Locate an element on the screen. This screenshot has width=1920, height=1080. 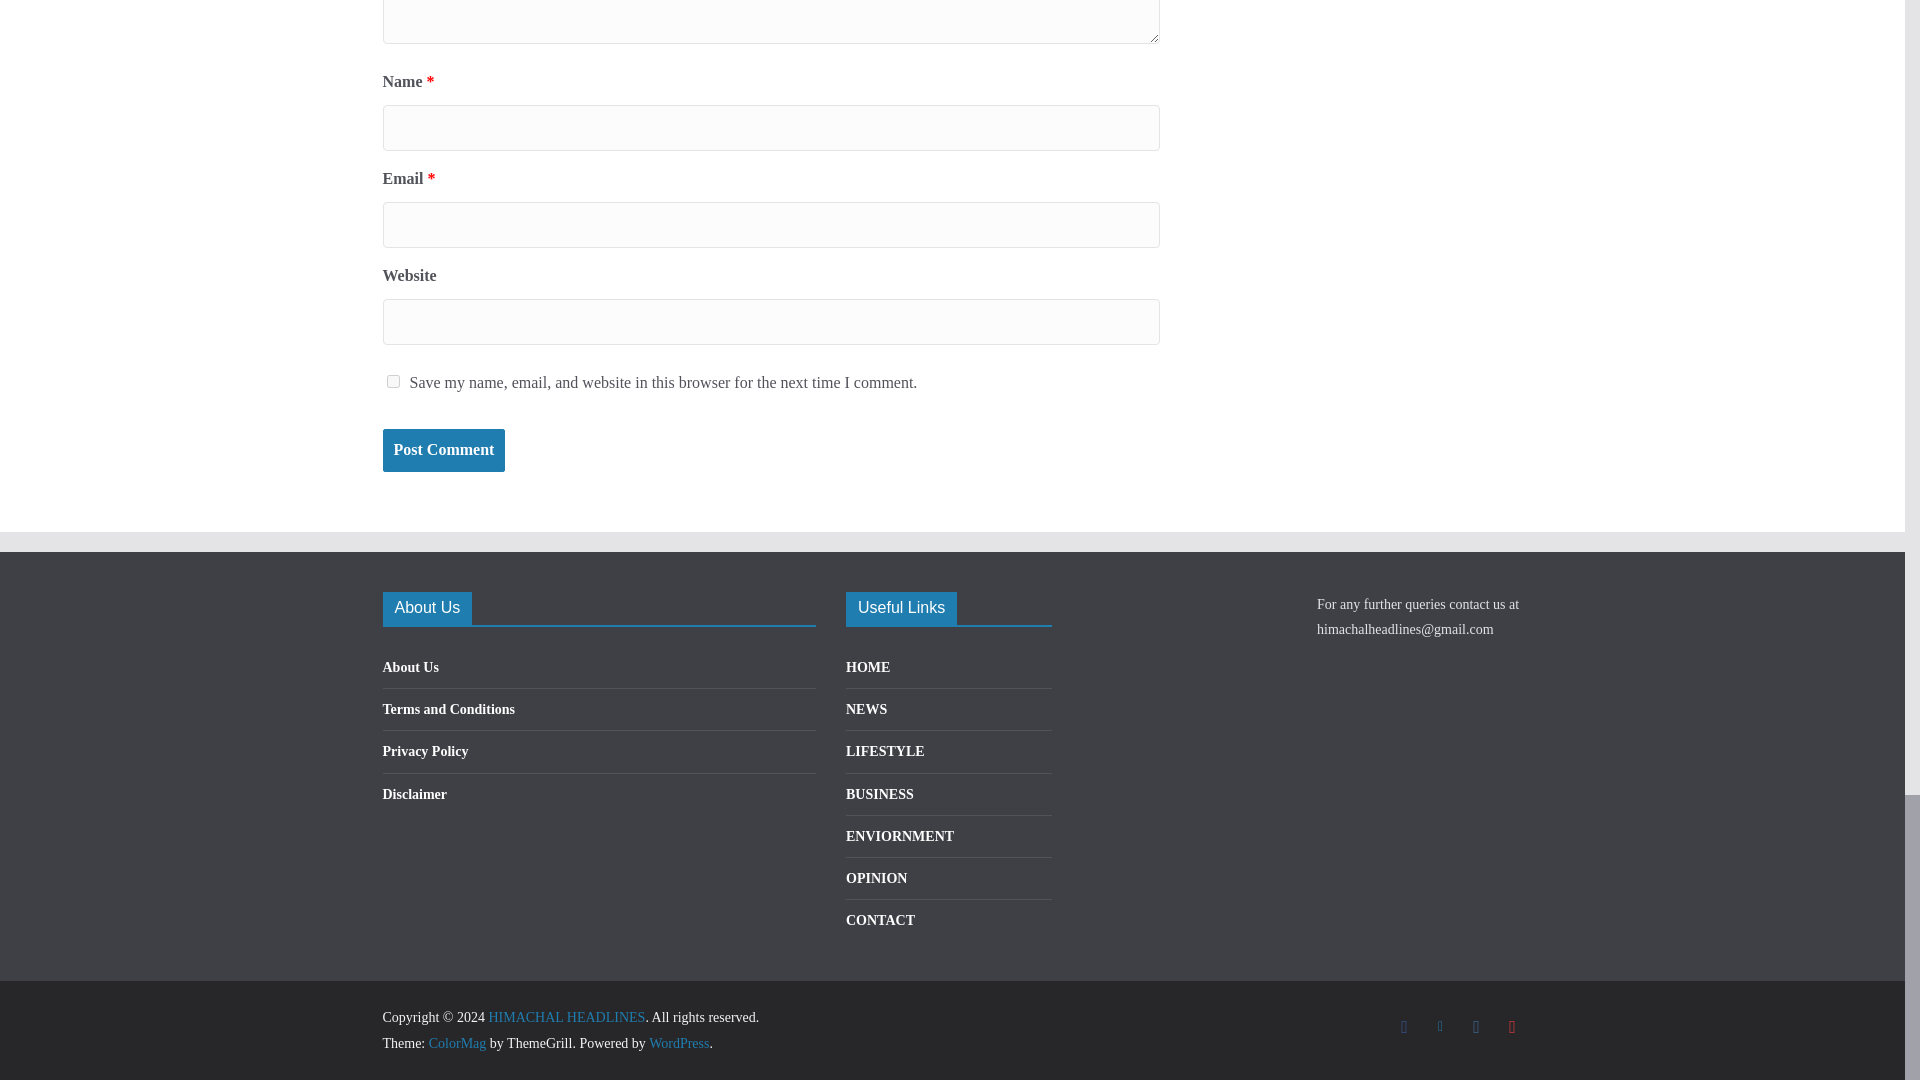
Post Comment is located at coordinates (443, 450).